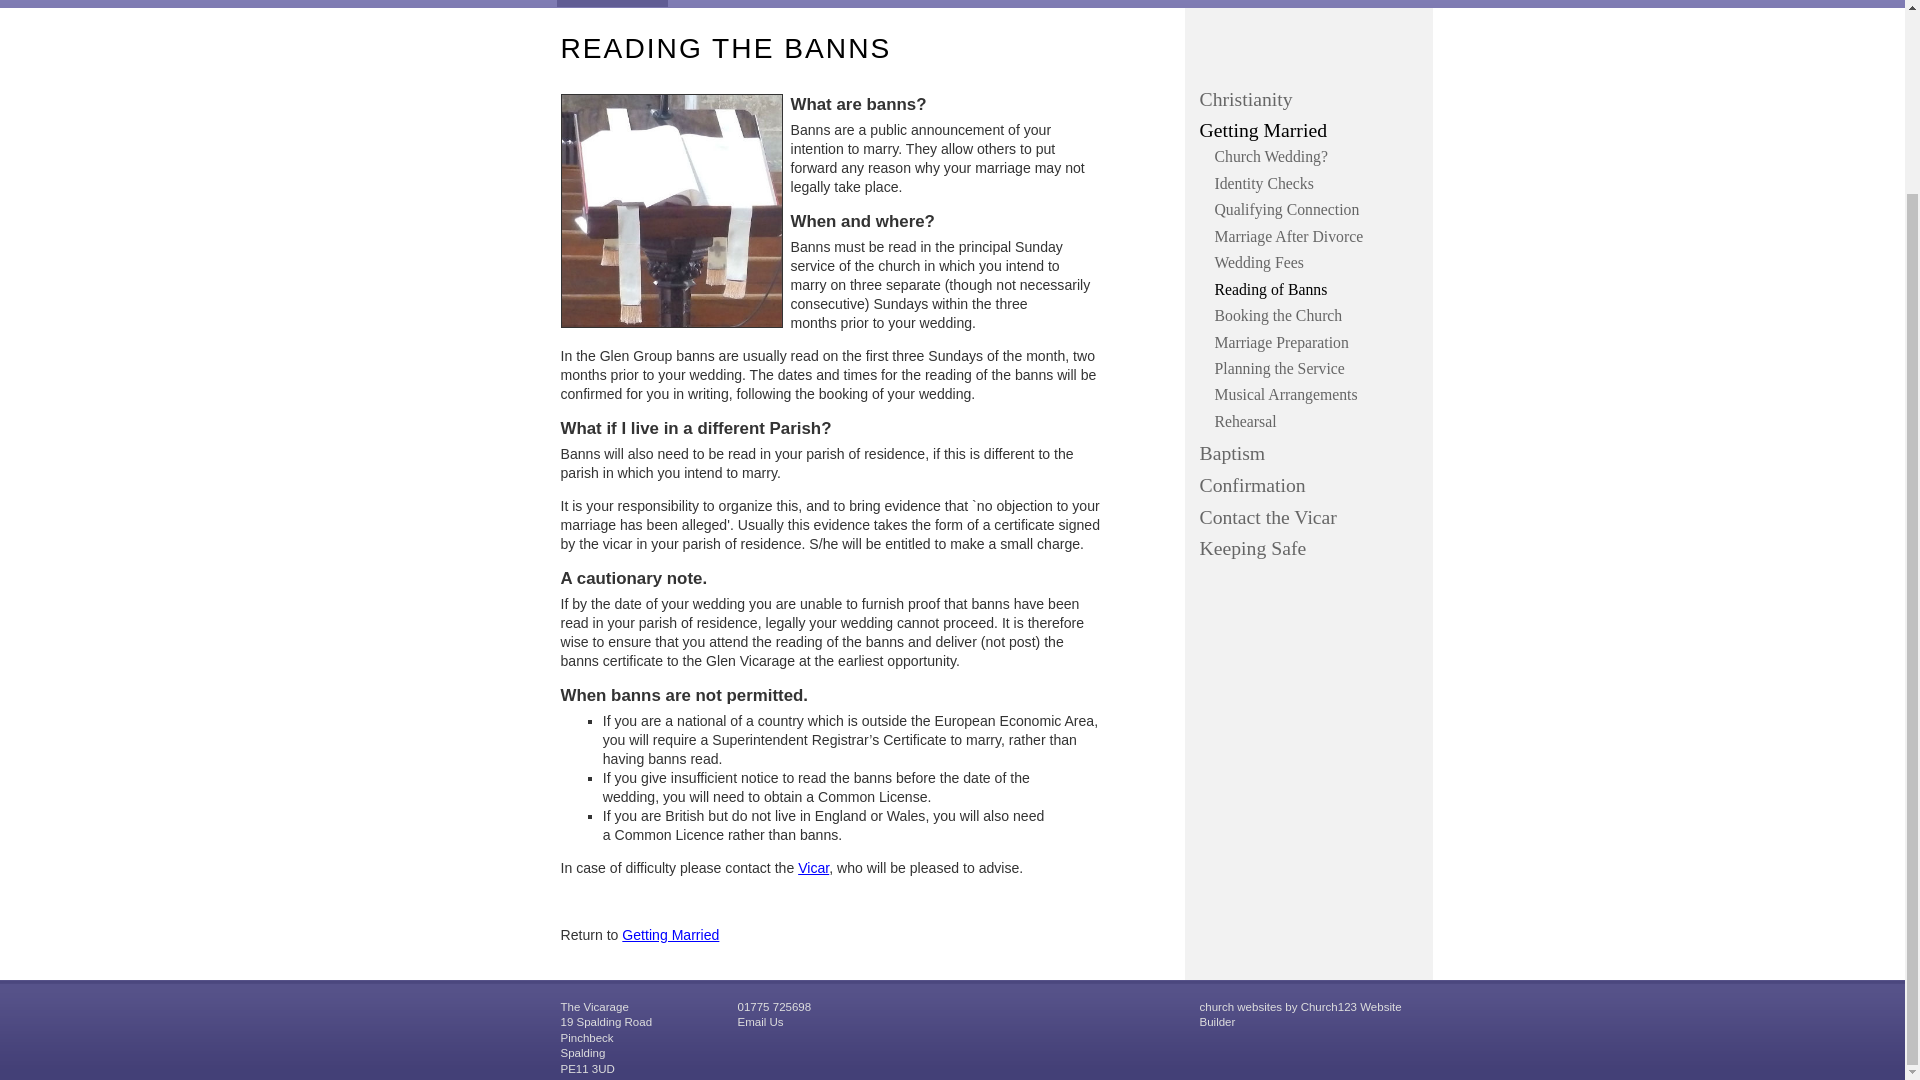 The height and width of the screenshot is (1080, 1920). What do you see at coordinates (1318, 262) in the screenshot?
I see `Wedding Fees` at bounding box center [1318, 262].